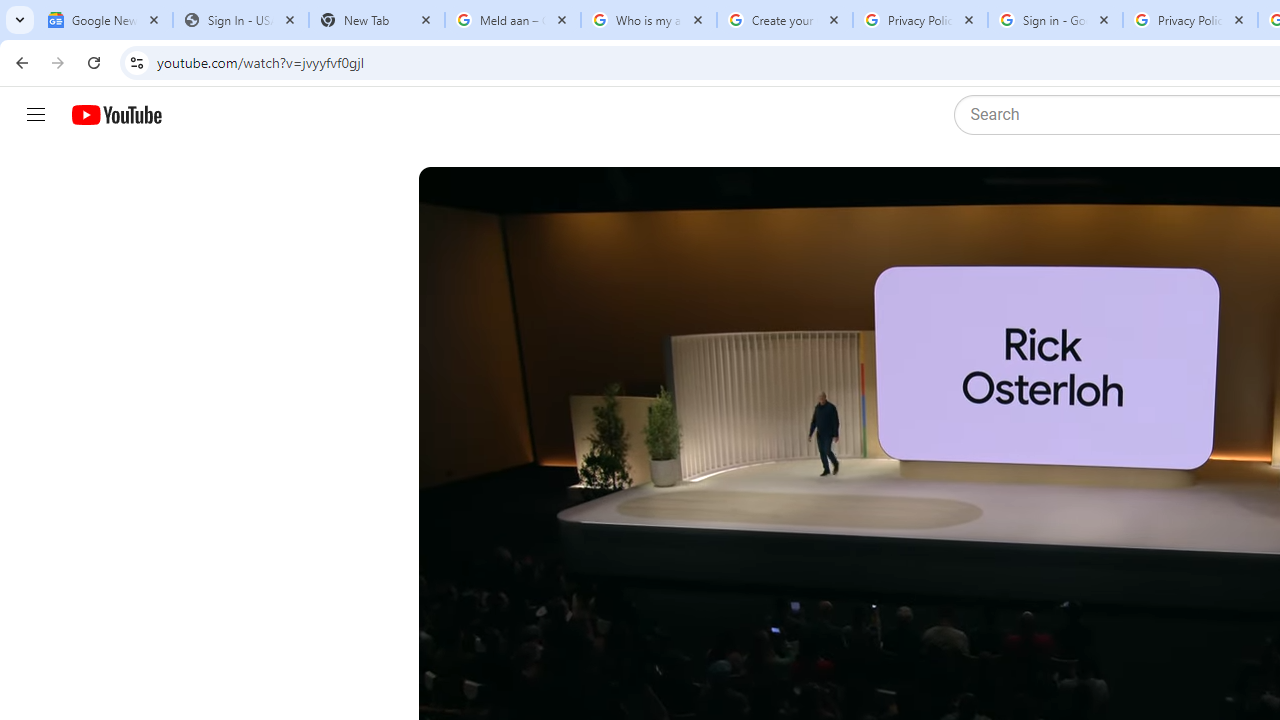  I want to click on Guide, so click(36, 115).